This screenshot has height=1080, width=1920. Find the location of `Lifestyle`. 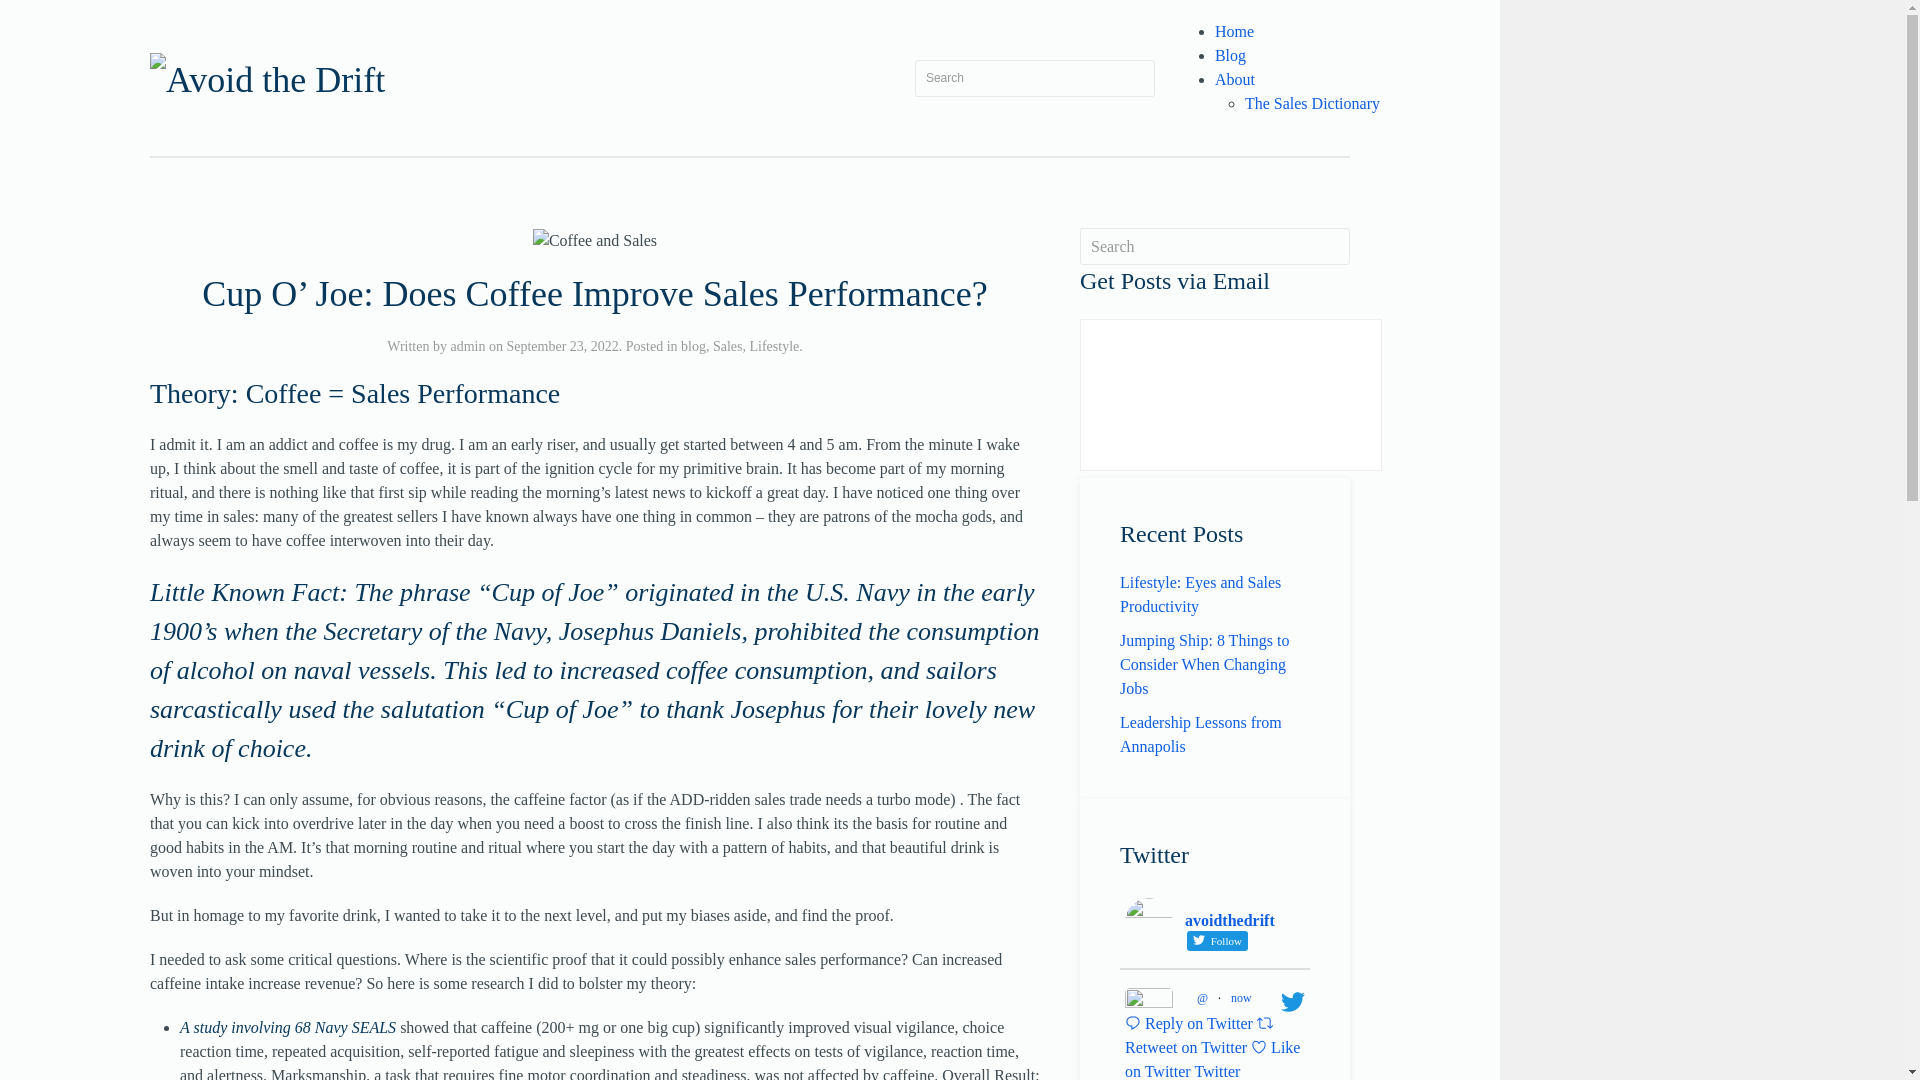

Lifestyle is located at coordinates (775, 346).